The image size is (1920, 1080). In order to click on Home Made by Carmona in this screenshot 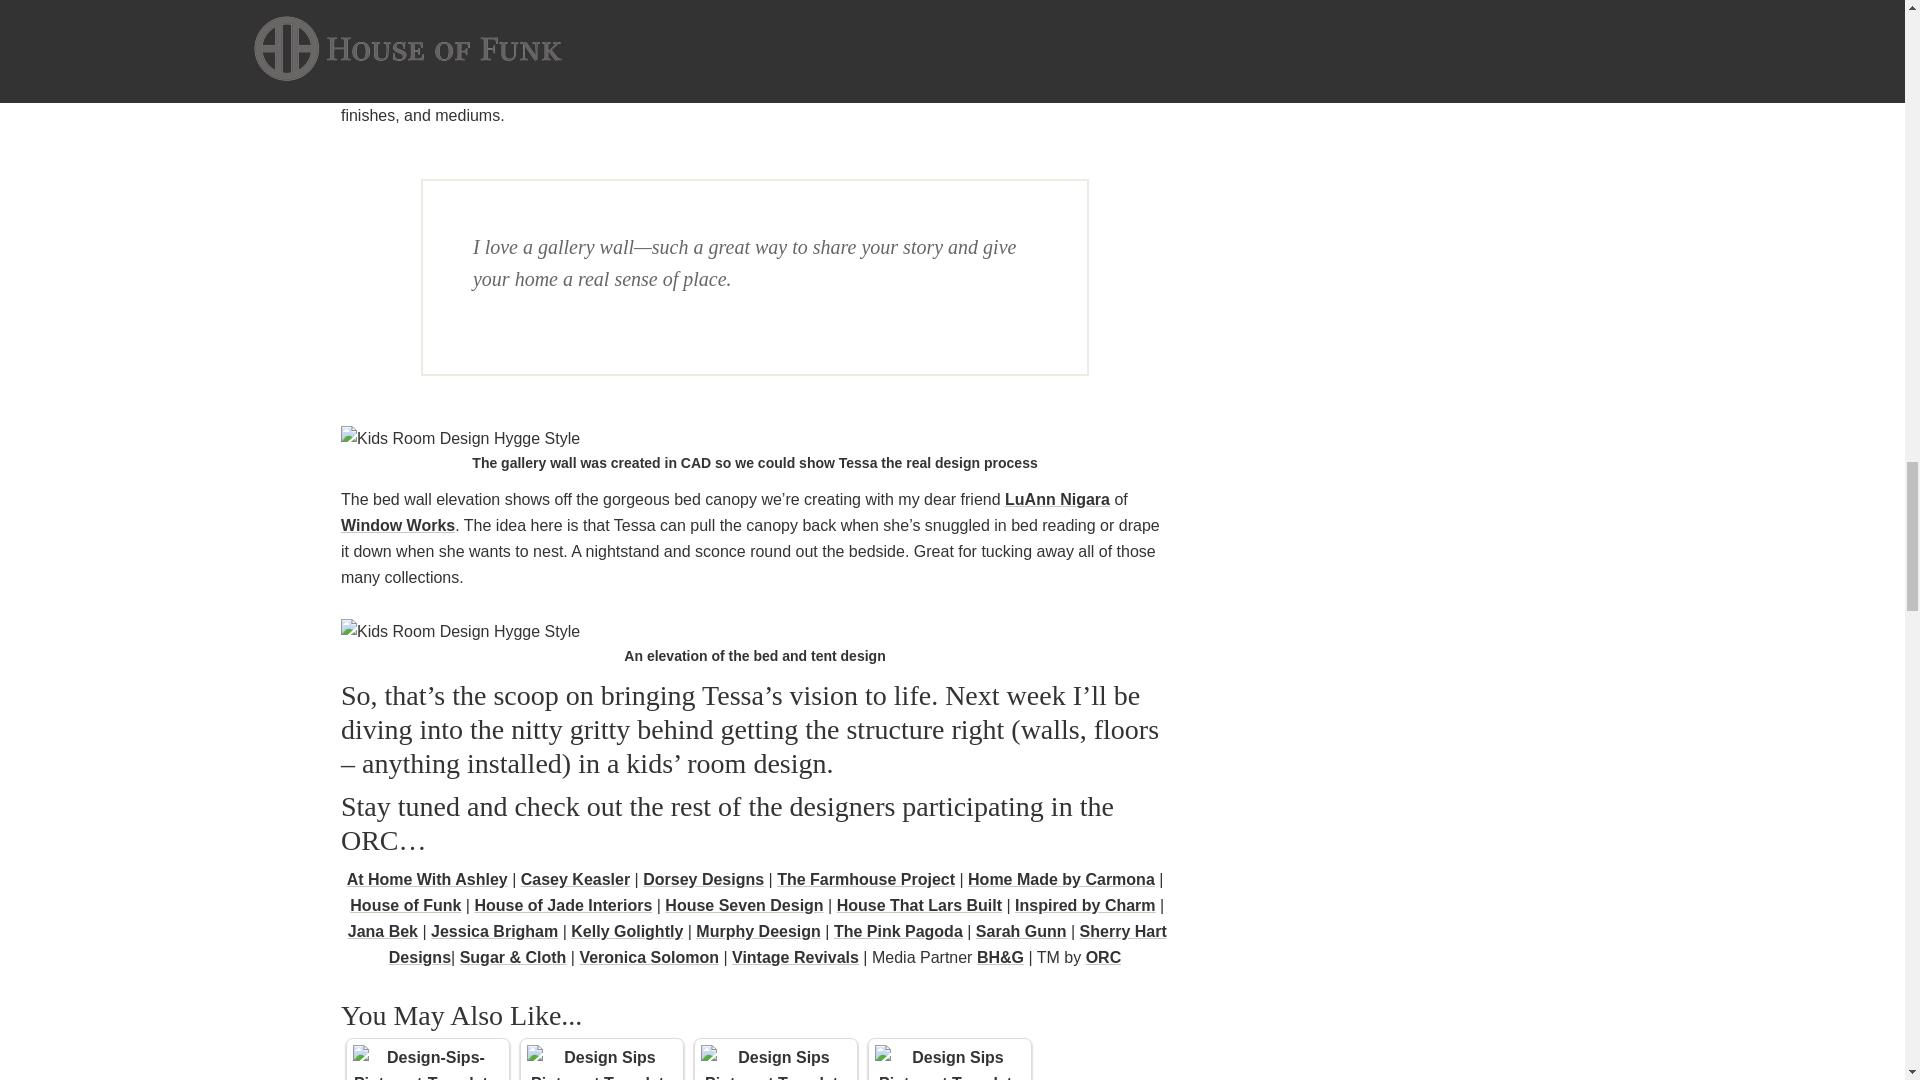, I will do `click(1061, 878)`.